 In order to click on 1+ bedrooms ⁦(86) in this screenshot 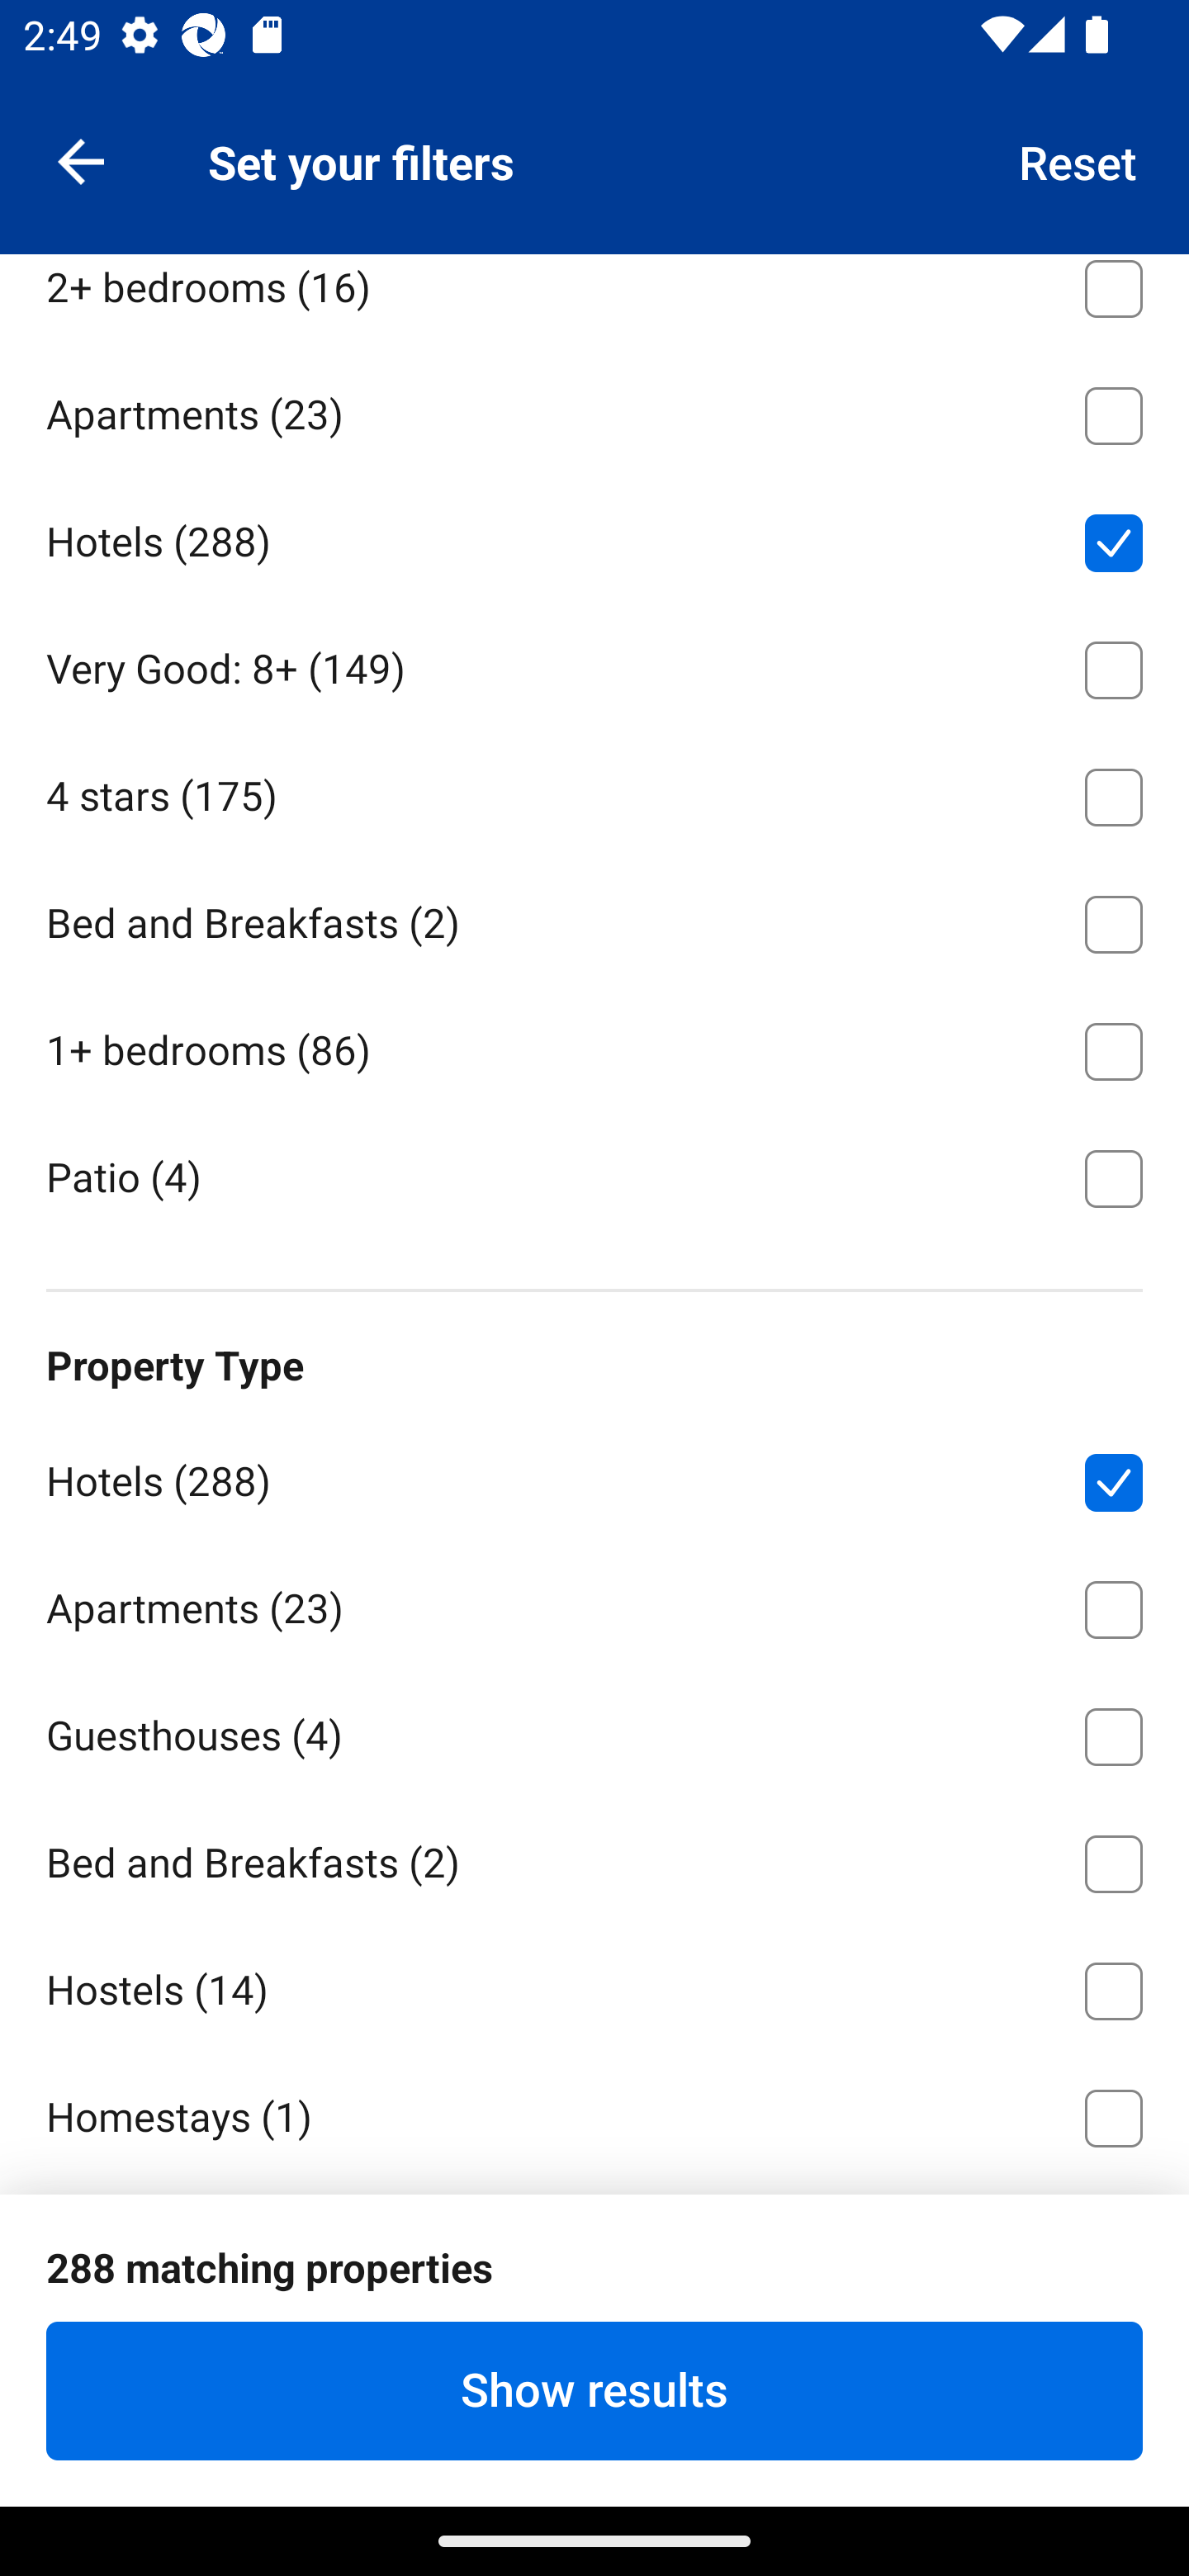, I will do `click(594, 1045)`.